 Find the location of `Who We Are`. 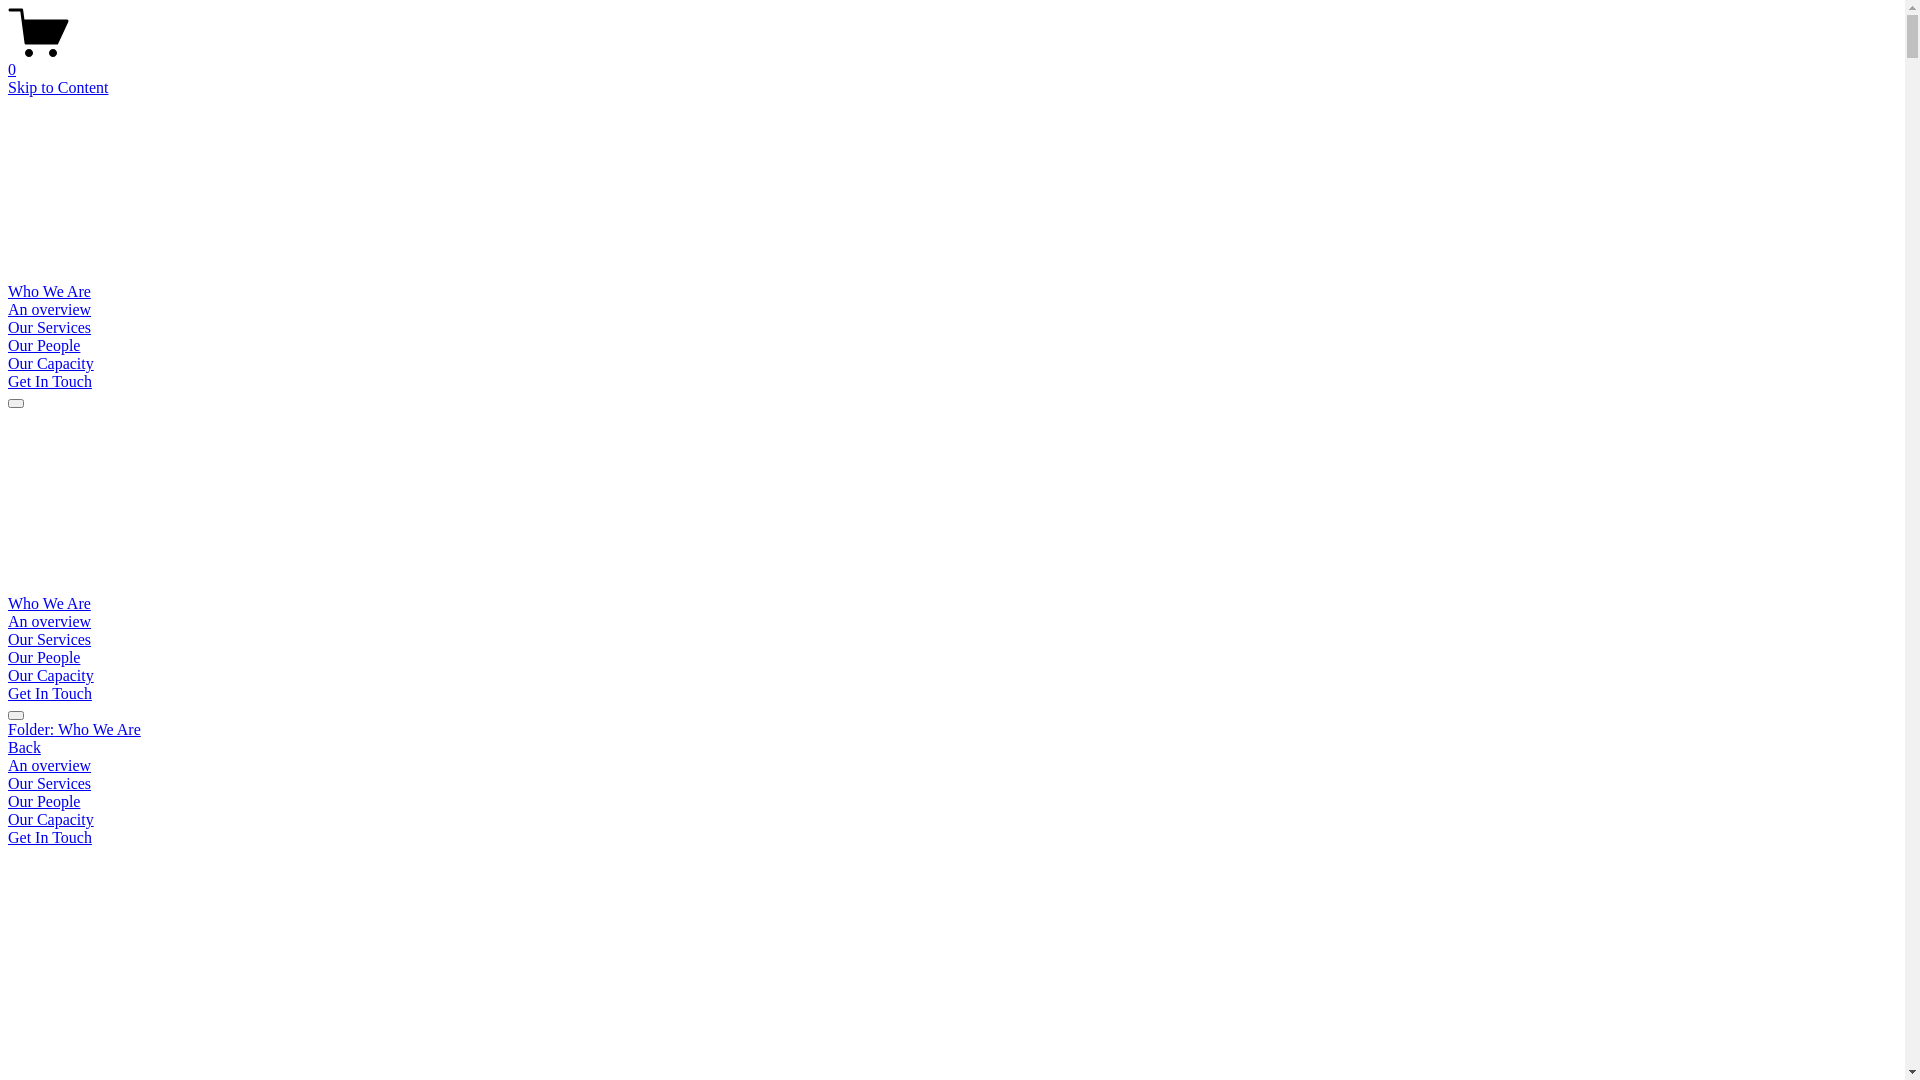

Who We Are is located at coordinates (50, 292).